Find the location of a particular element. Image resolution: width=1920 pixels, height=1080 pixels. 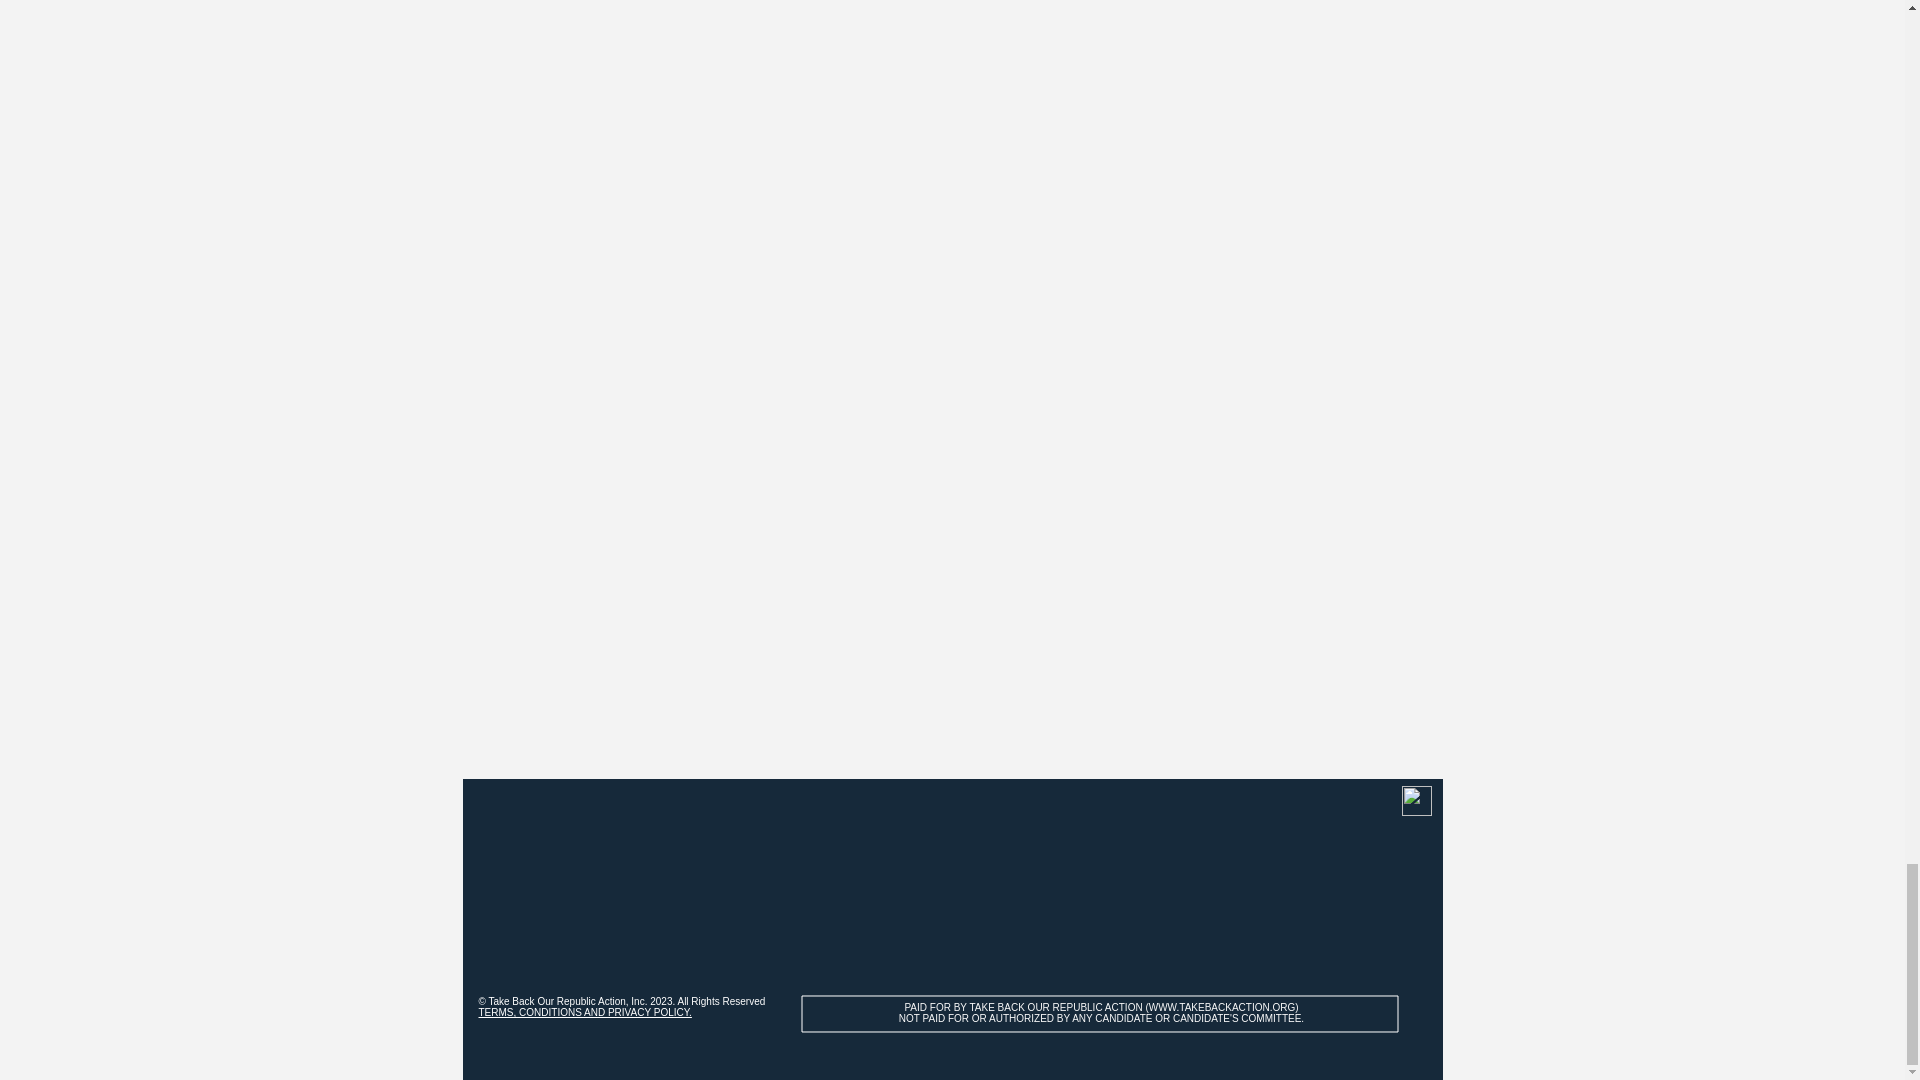

WWW.TAKEBACKACTION.ORG is located at coordinates (1221, 1008).